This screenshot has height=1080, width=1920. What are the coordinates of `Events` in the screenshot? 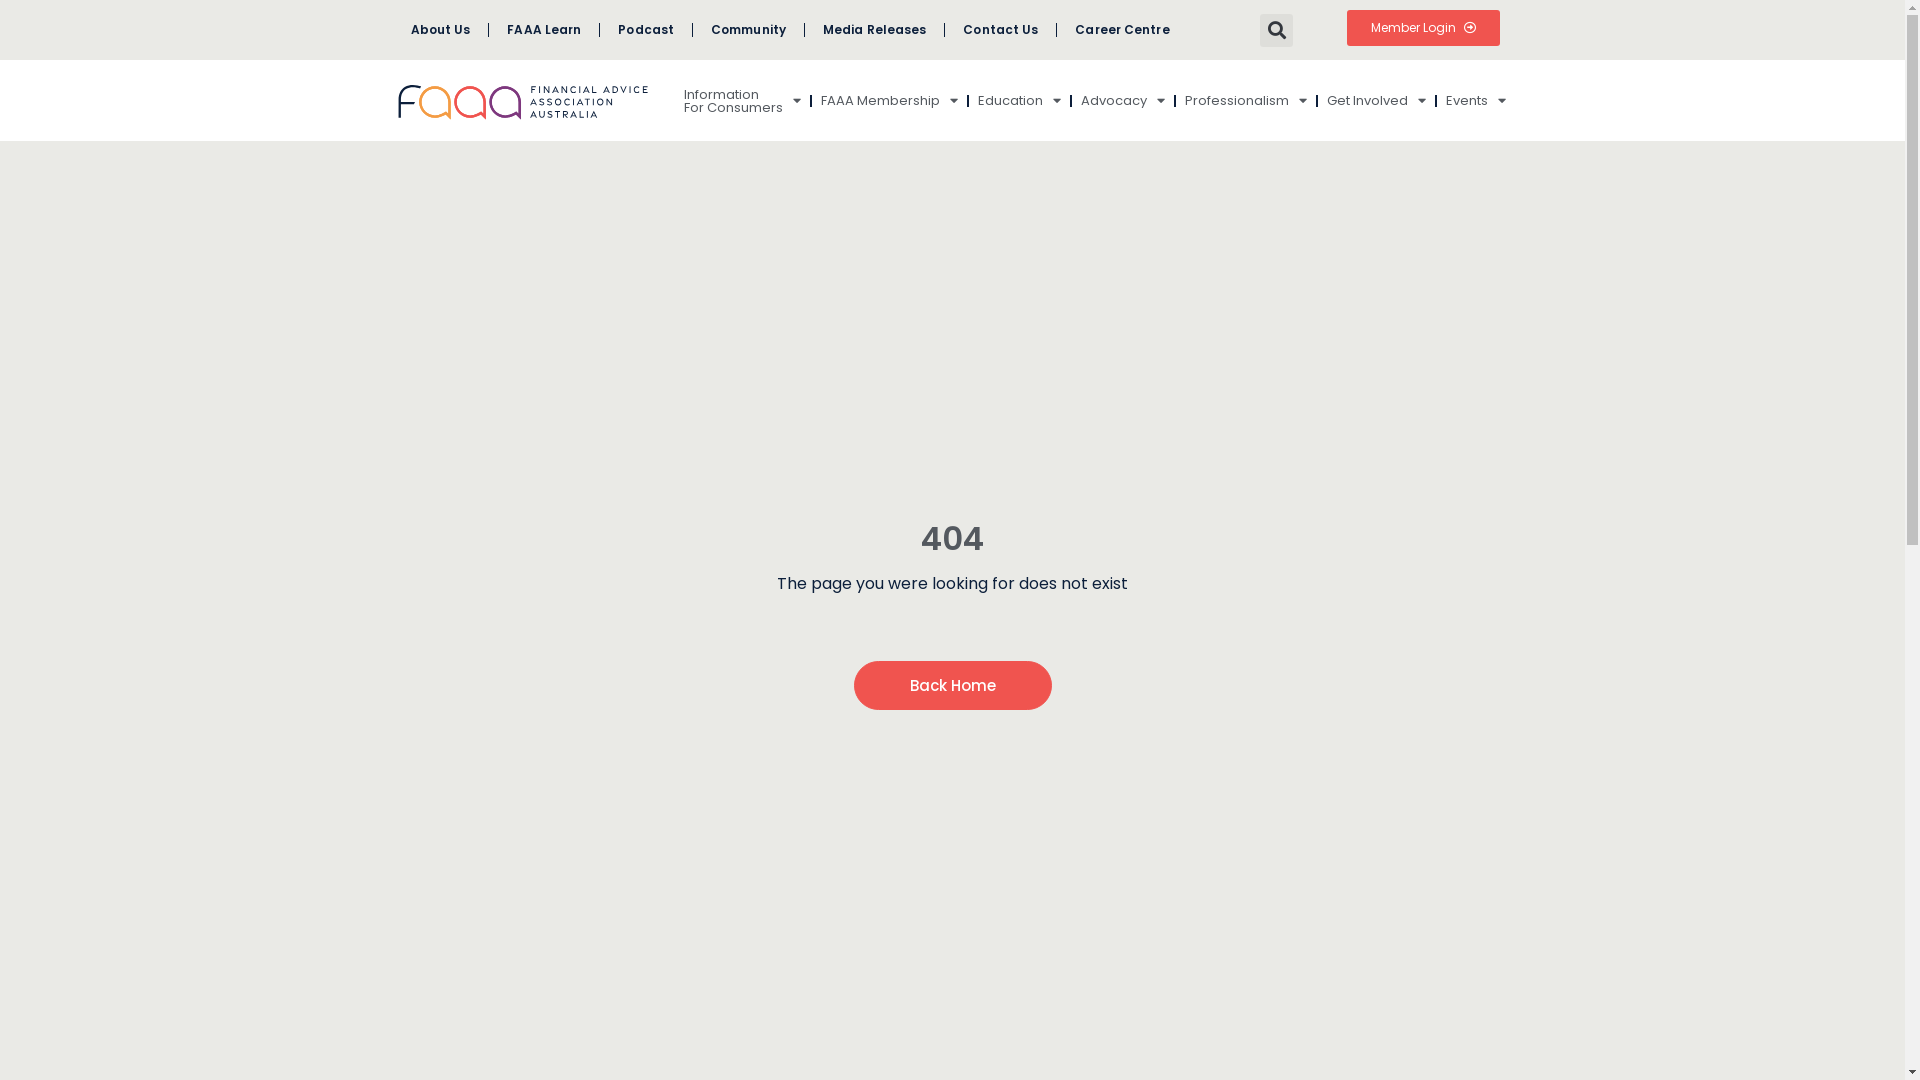 It's located at (1476, 101).